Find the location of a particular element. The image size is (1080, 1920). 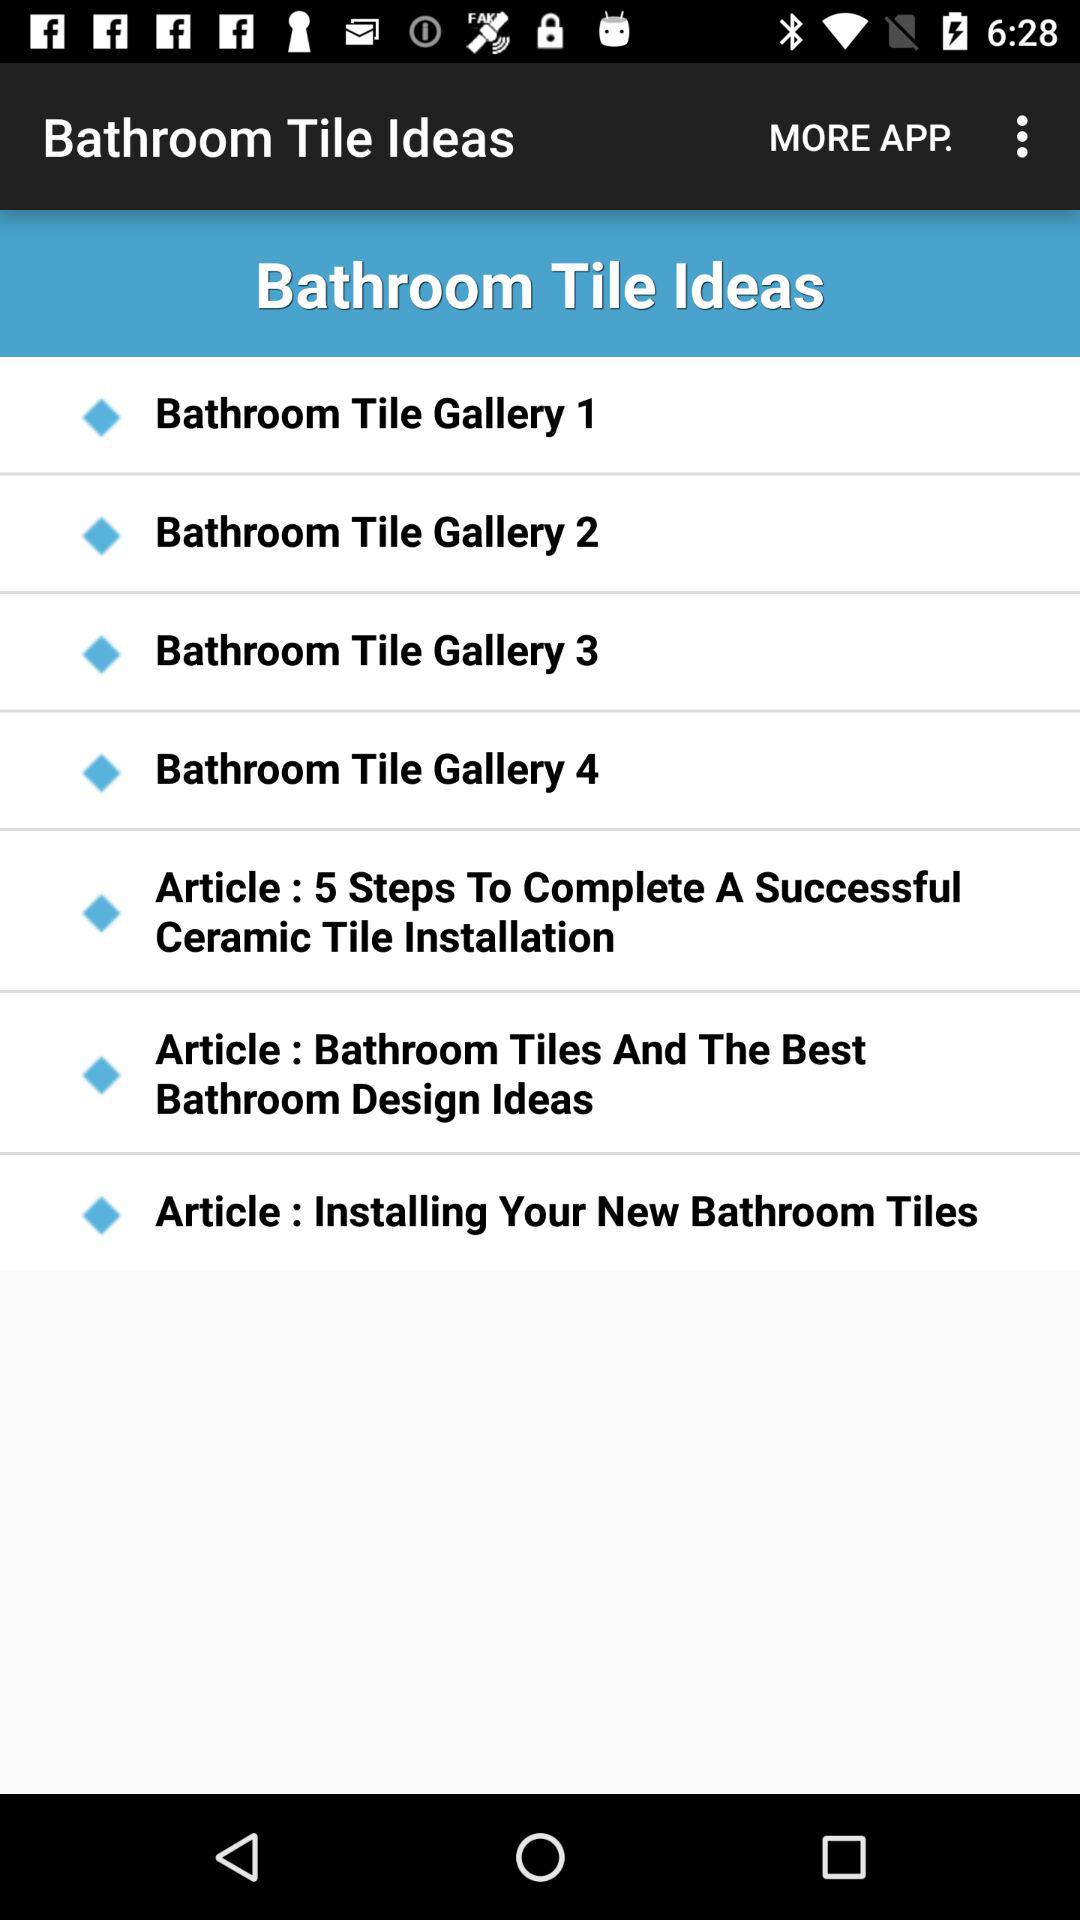

flip to more app. icon is located at coordinates (861, 136).